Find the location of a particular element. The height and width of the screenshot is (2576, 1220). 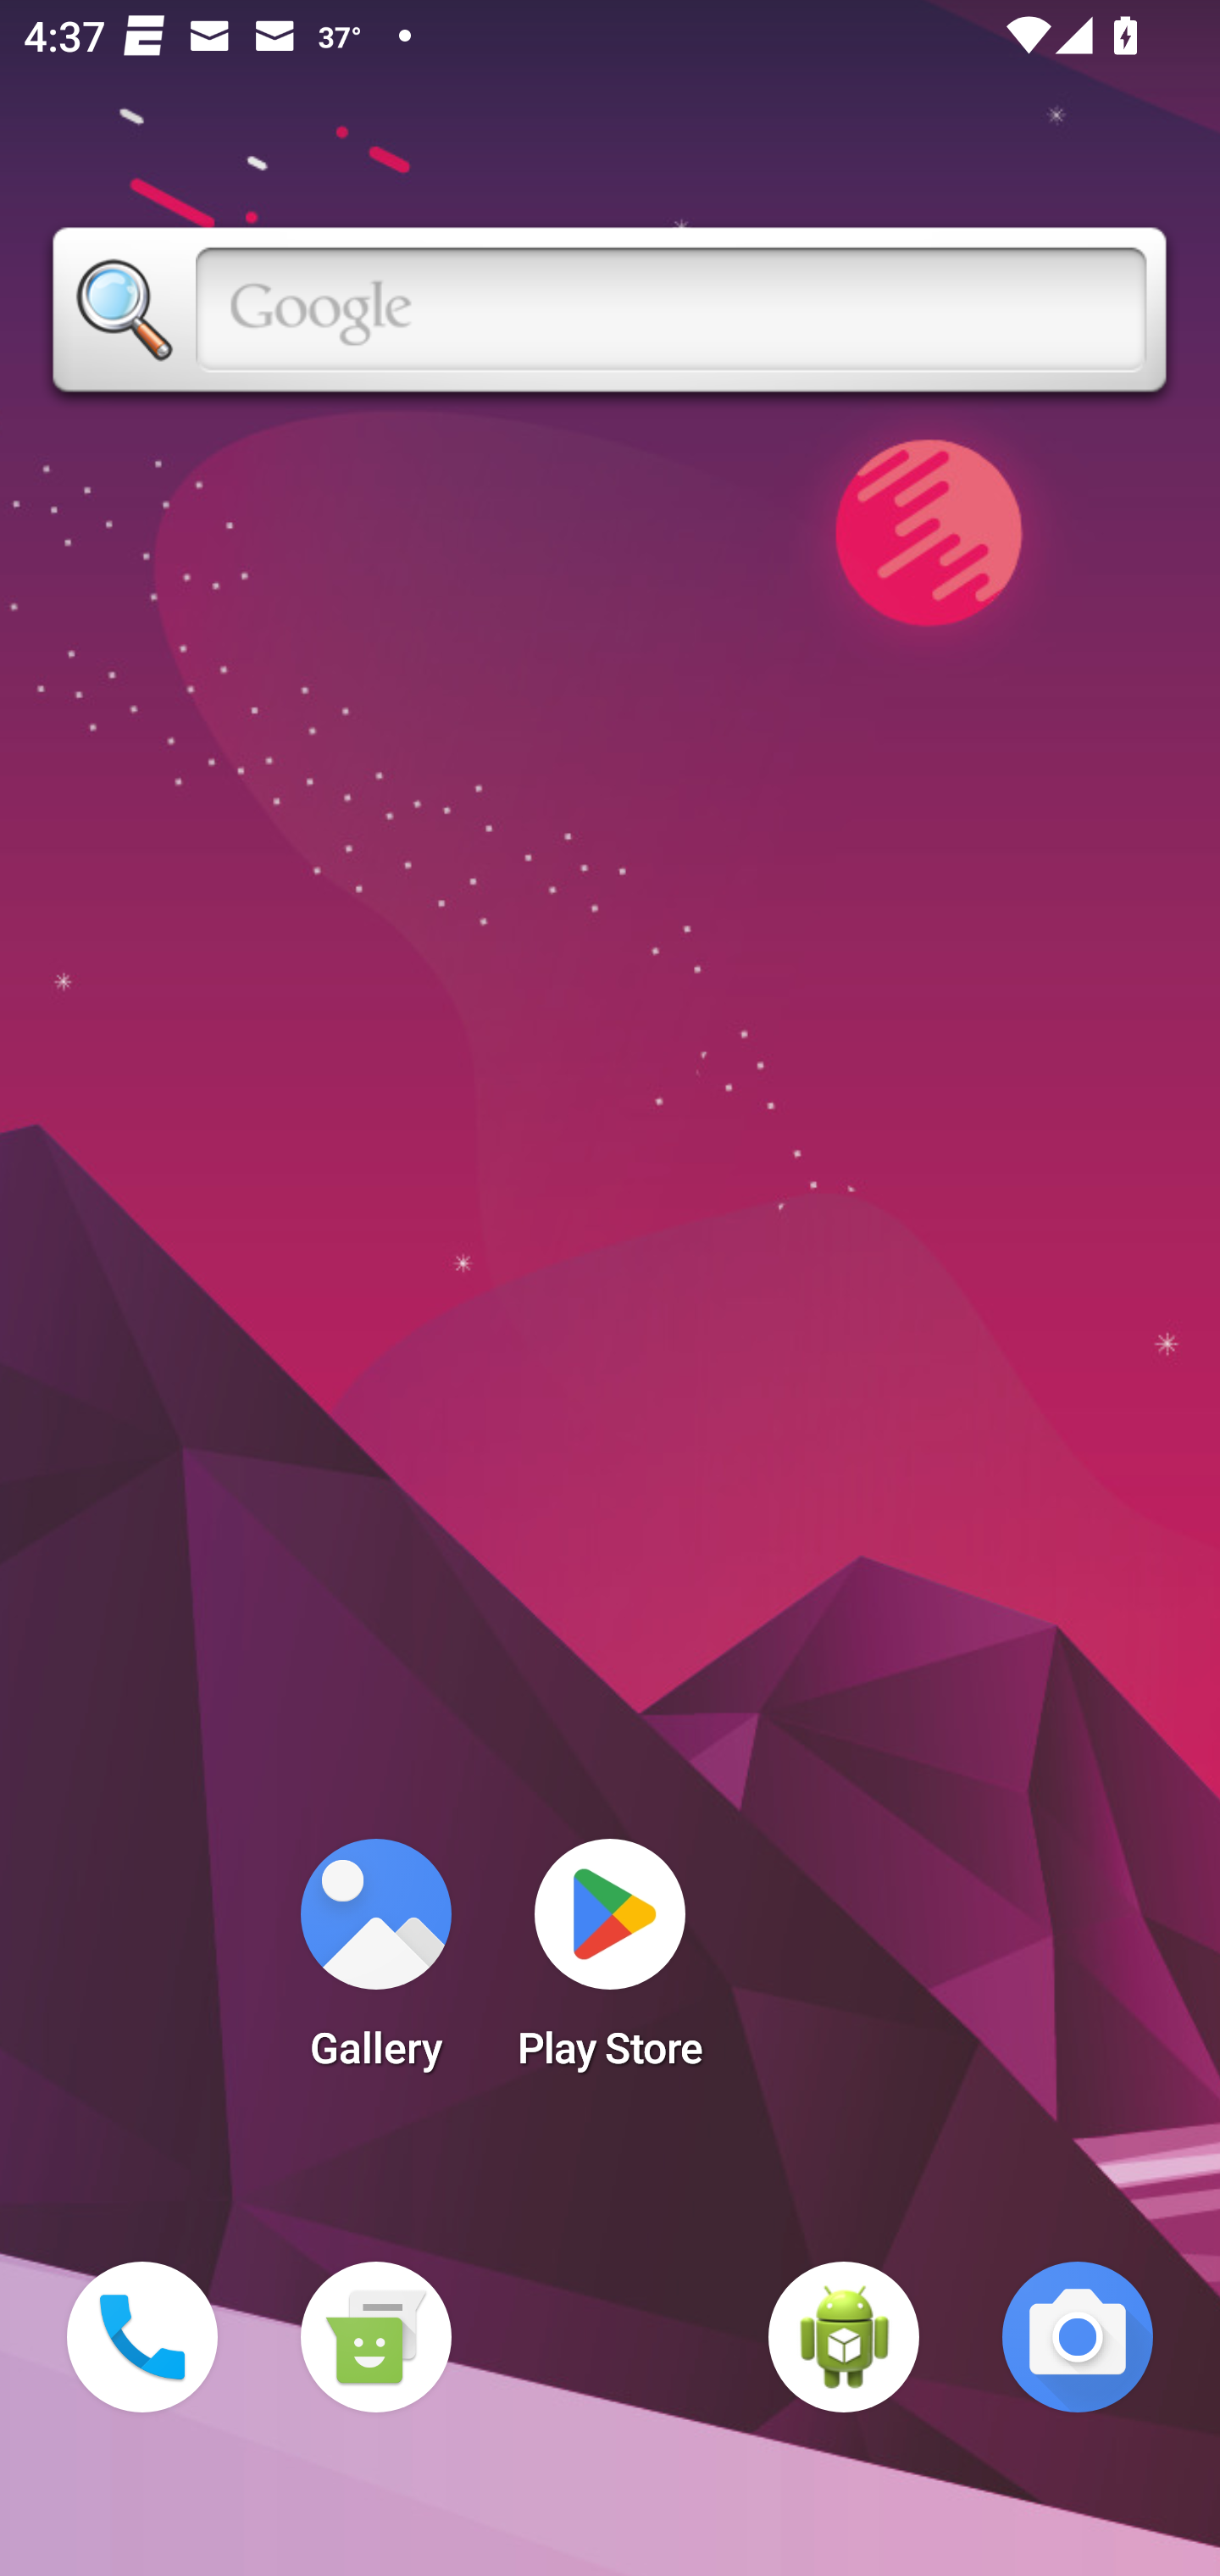

Gallery is located at coordinates (375, 1964).